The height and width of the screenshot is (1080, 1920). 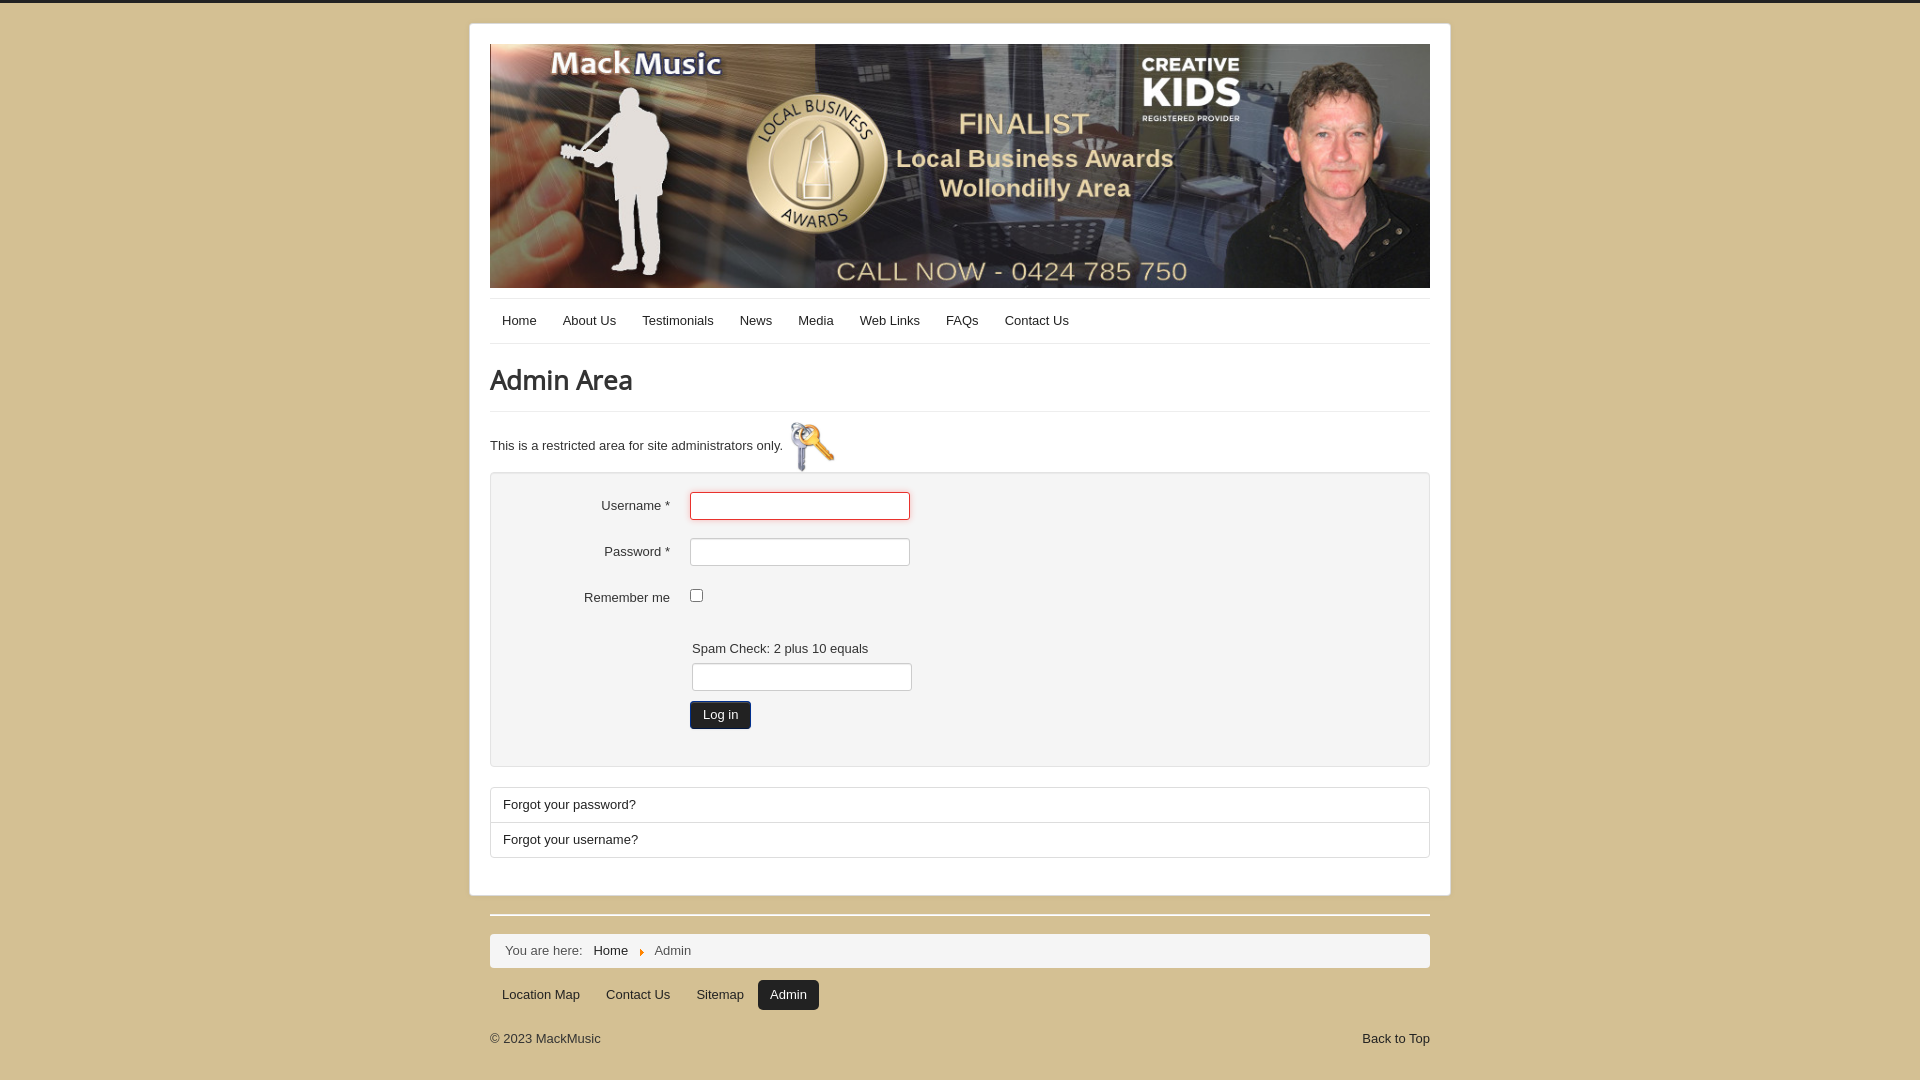 What do you see at coordinates (756, 321) in the screenshot?
I see `News` at bounding box center [756, 321].